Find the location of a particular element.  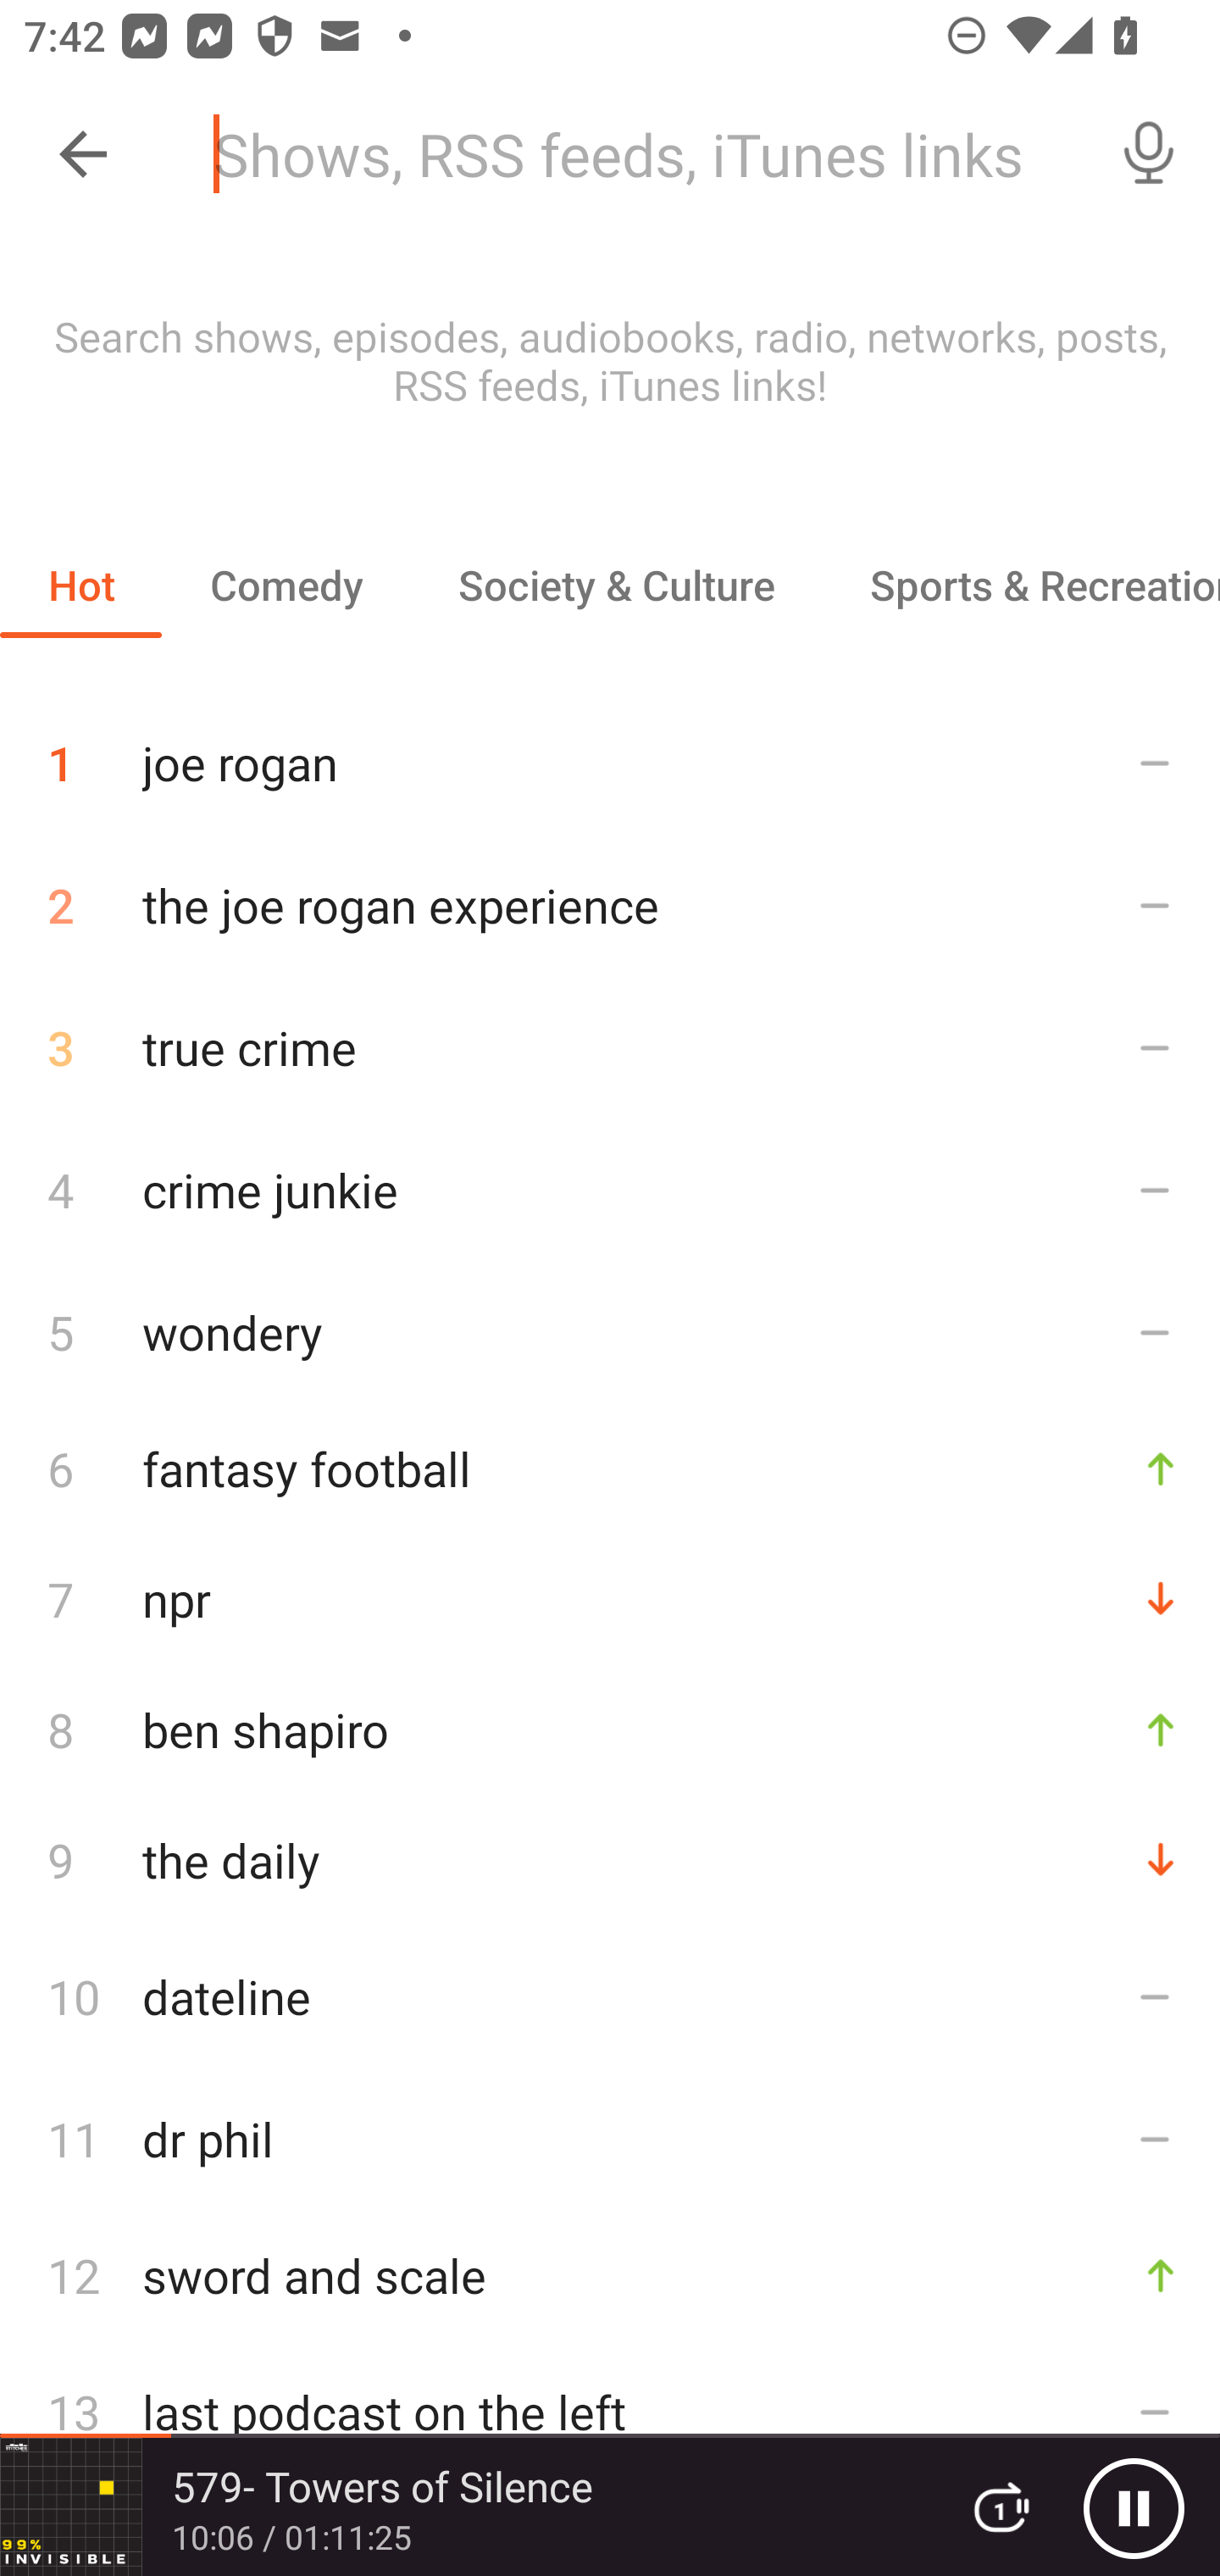

9 the daily is located at coordinates (610, 1859).